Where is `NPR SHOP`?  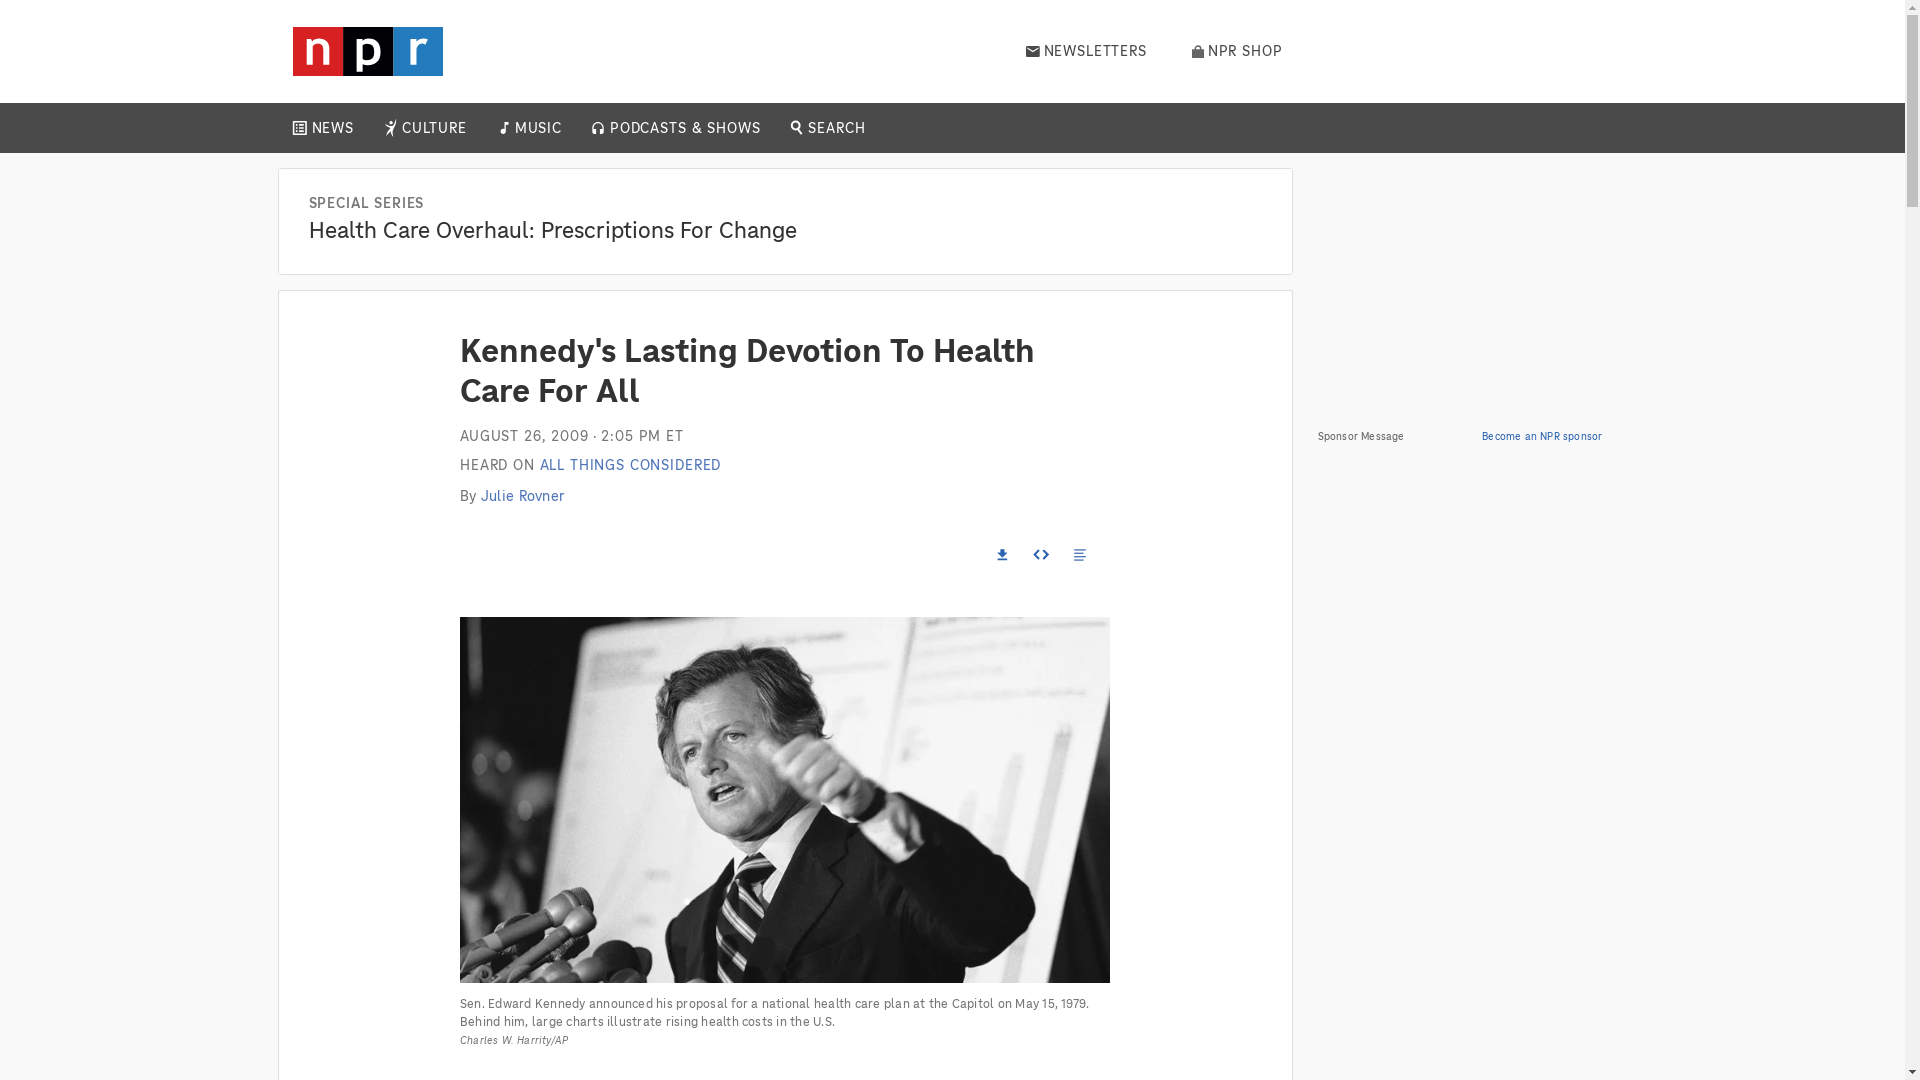
NPR SHOP is located at coordinates (1237, 51).